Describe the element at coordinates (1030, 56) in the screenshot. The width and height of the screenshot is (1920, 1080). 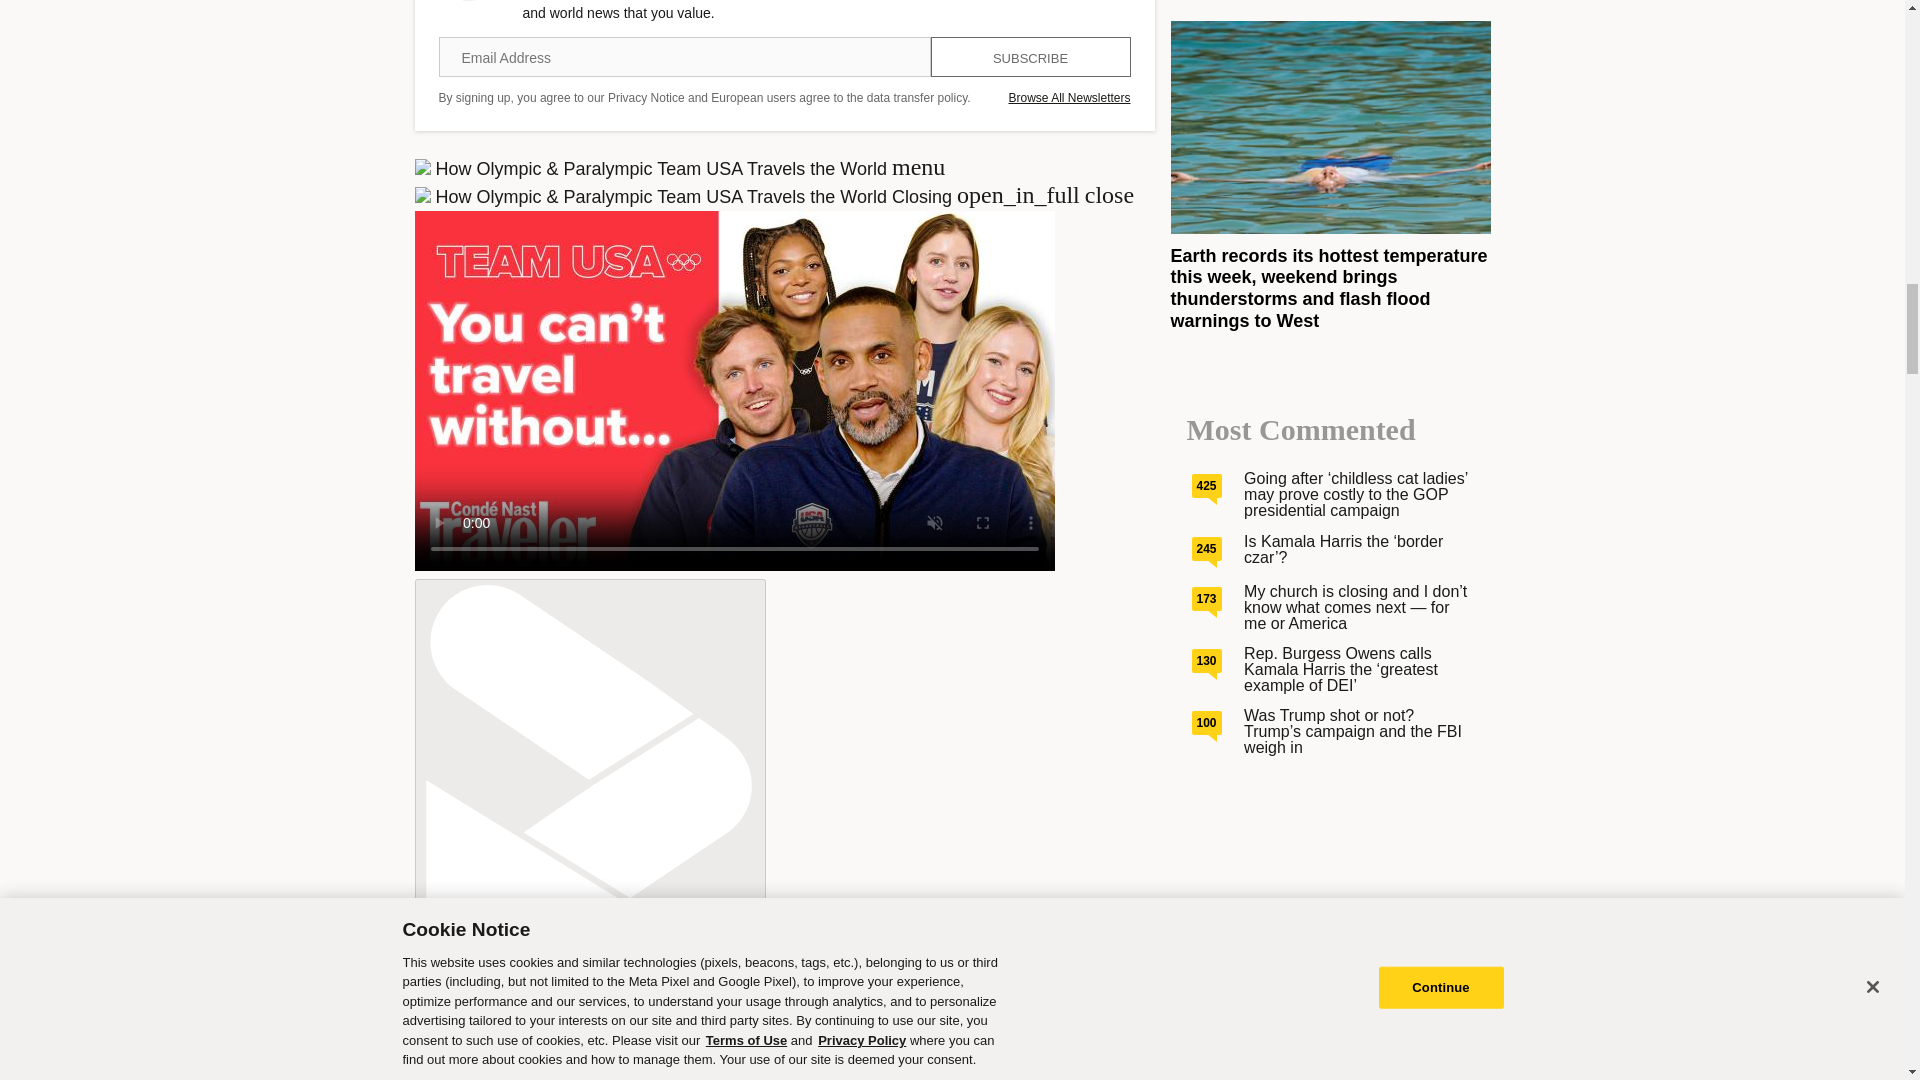
I see `SUBSCRIBE` at that location.